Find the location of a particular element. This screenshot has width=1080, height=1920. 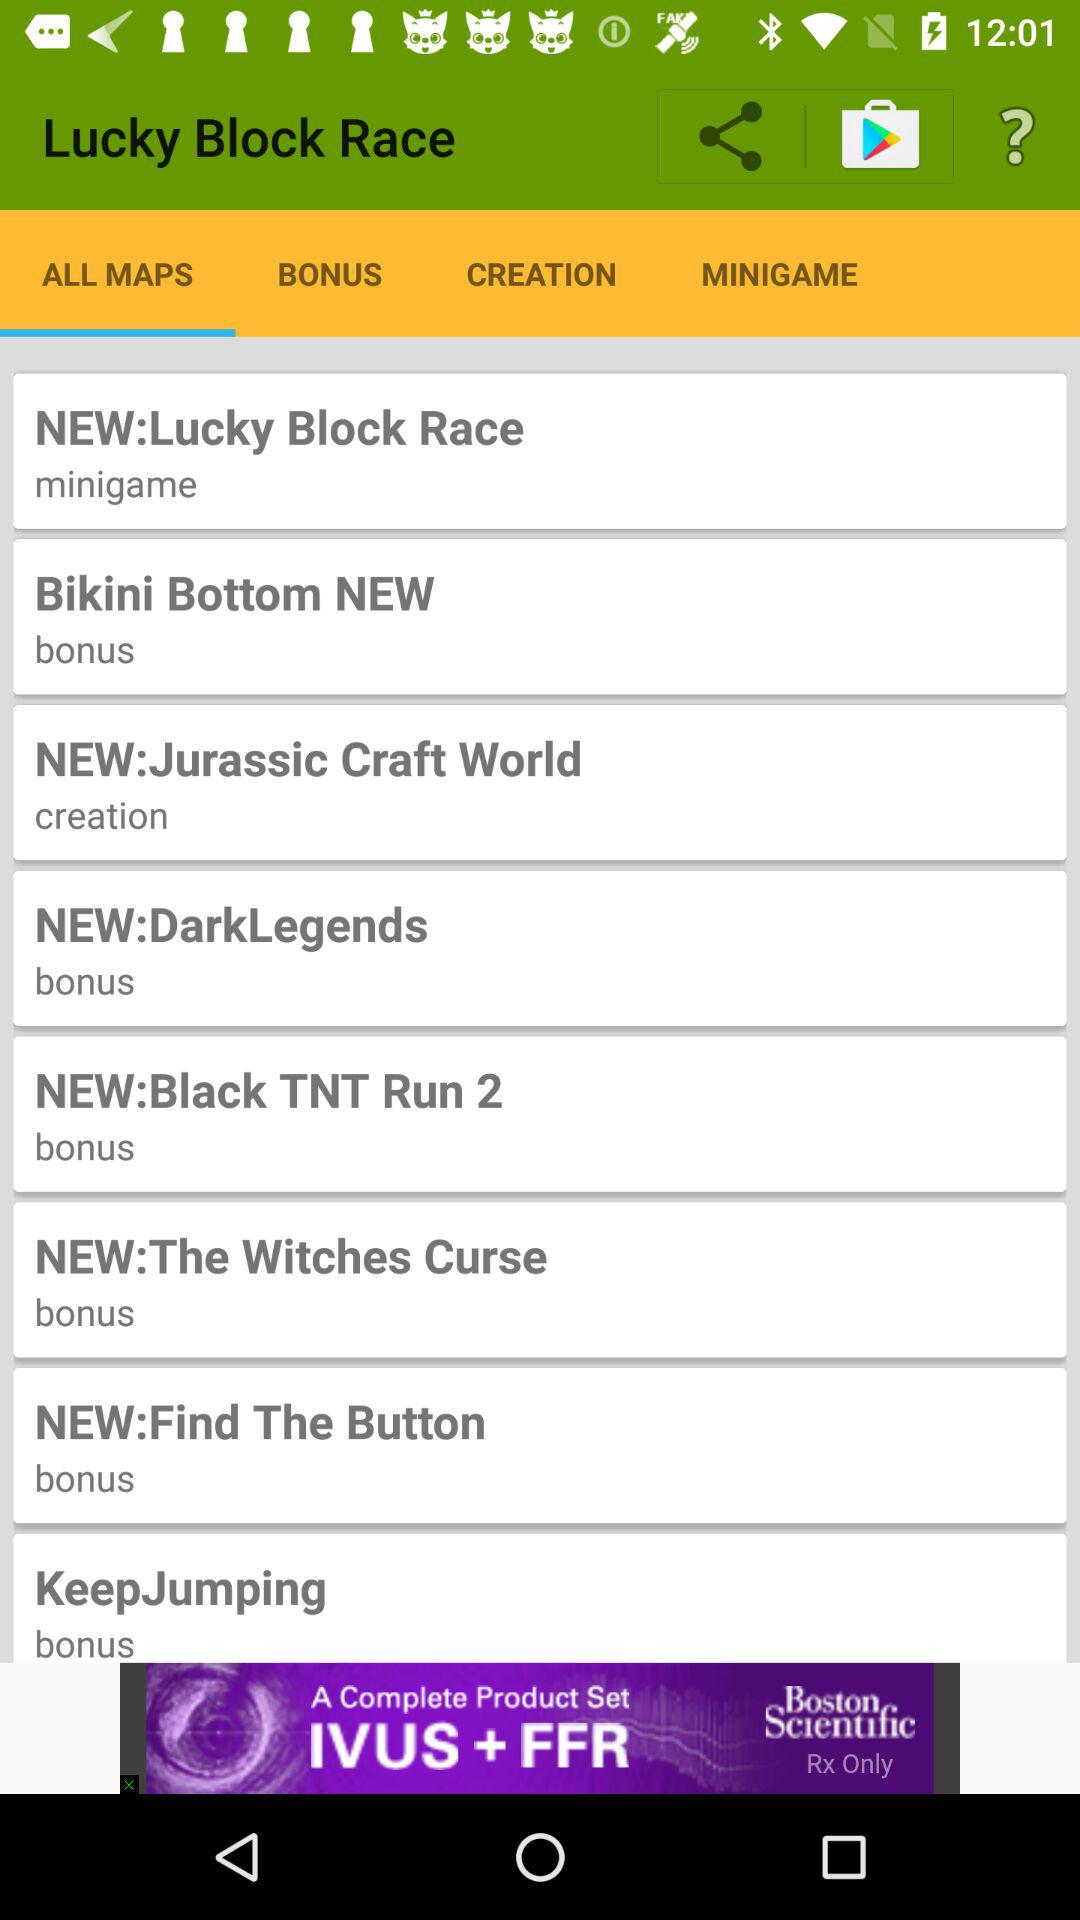

tap the all maps icon is located at coordinates (118, 273).